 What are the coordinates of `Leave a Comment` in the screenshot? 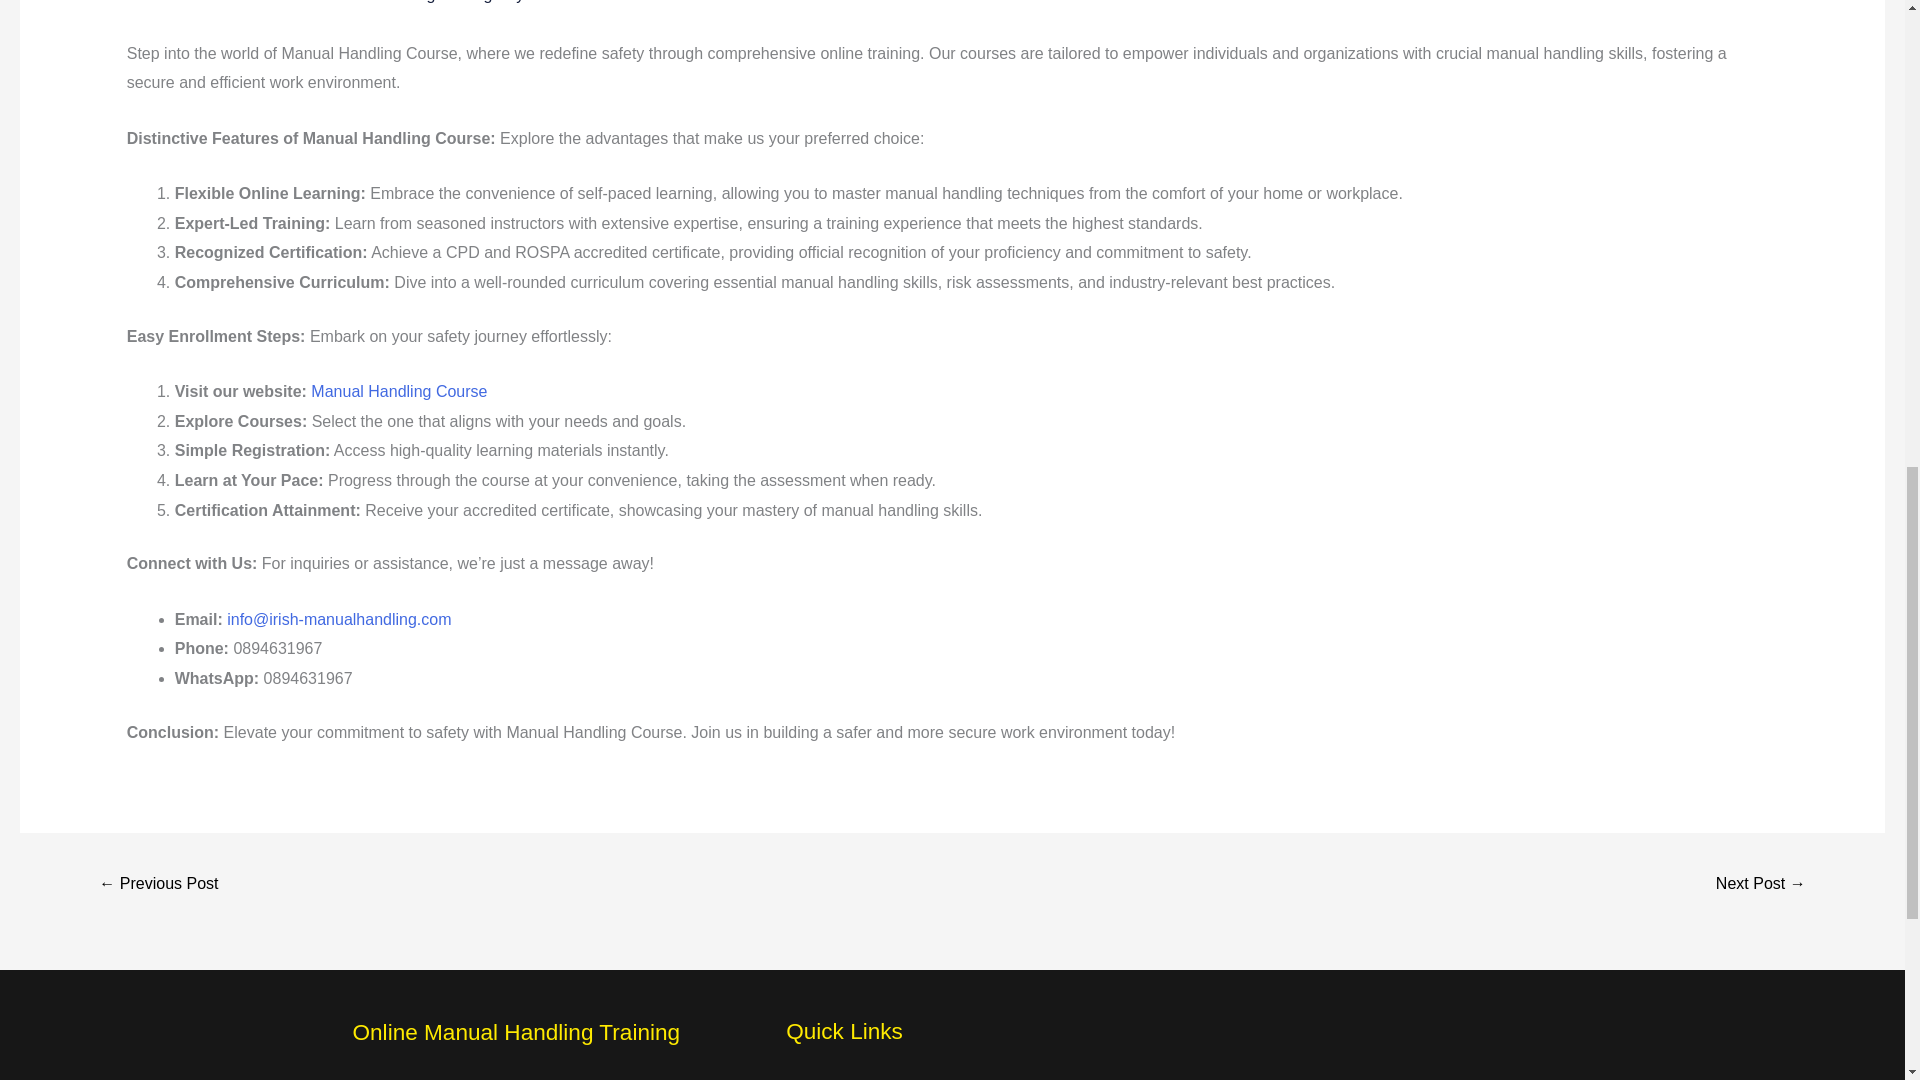 It's located at (192, 2).